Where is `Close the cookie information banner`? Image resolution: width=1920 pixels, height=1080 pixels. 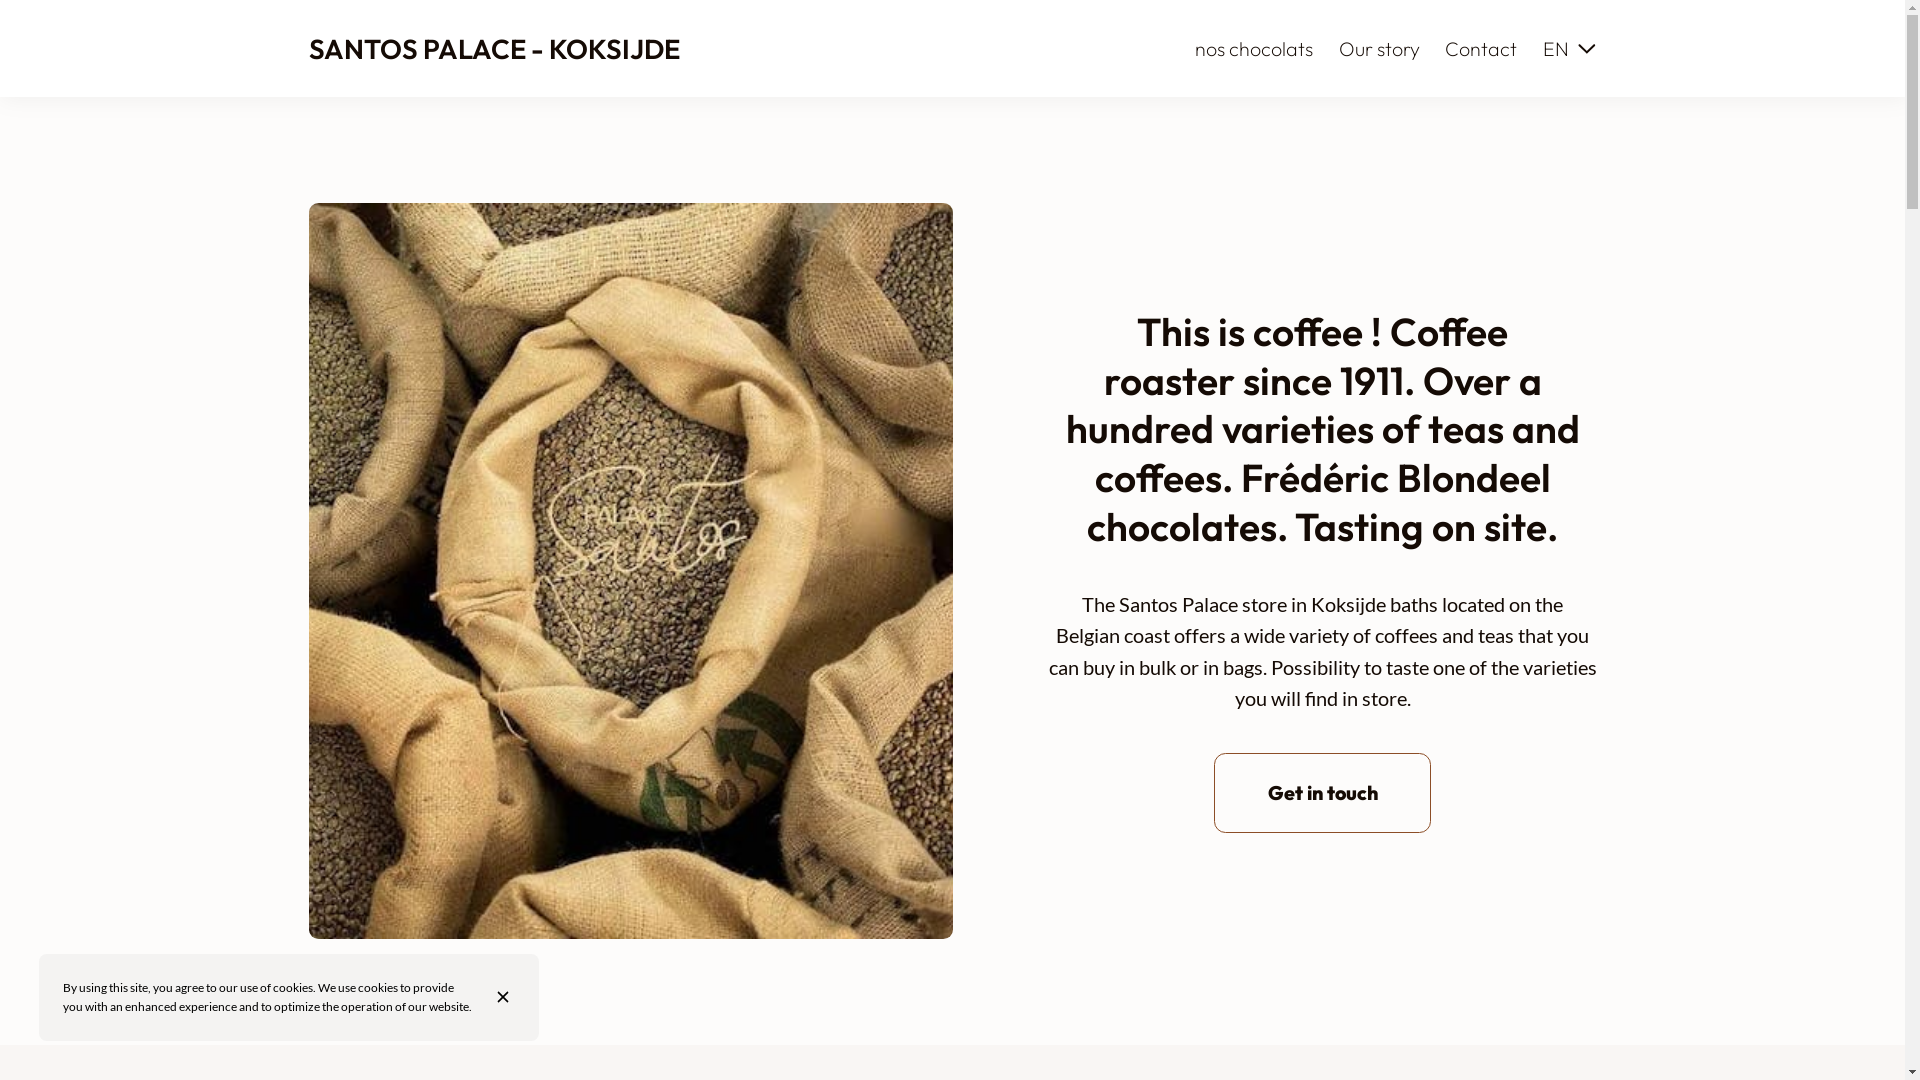
Close the cookie information banner is located at coordinates (506, 997).